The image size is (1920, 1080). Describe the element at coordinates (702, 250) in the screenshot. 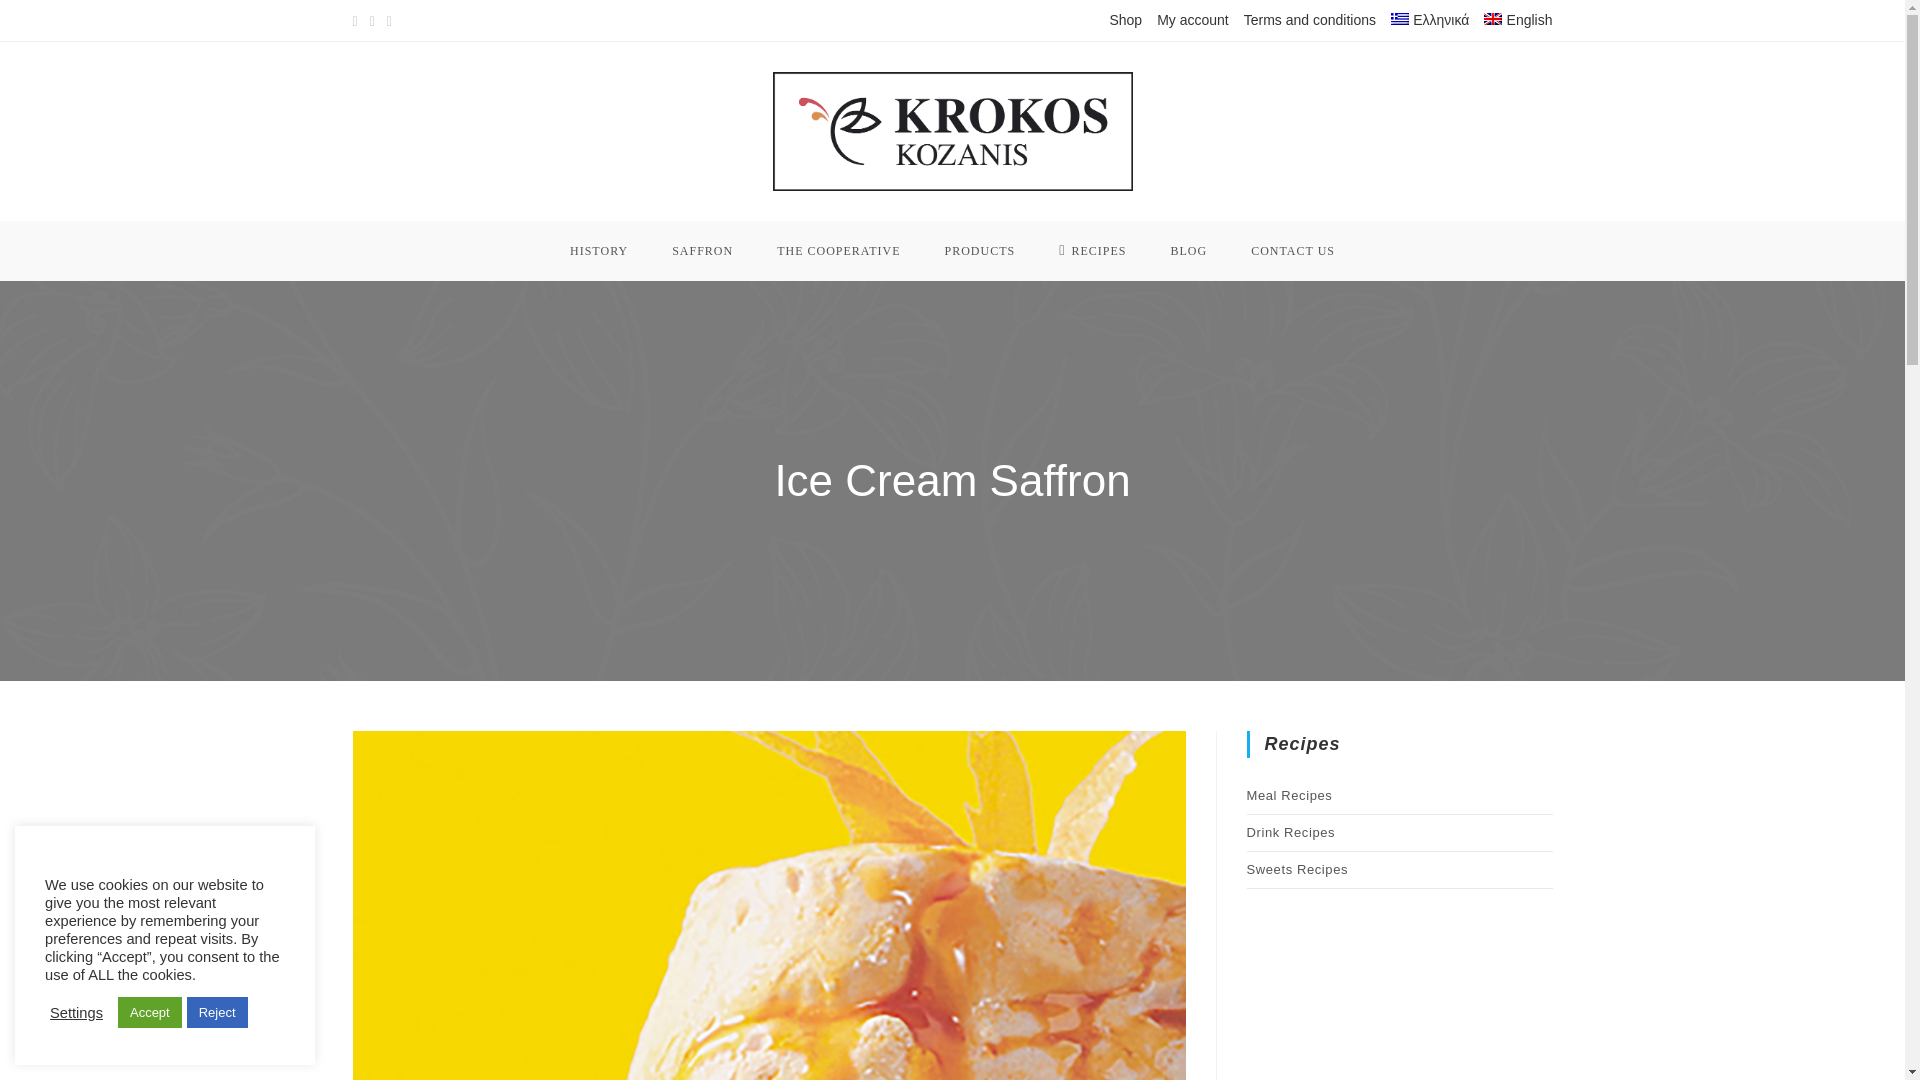

I see `SAFFRON` at that location.